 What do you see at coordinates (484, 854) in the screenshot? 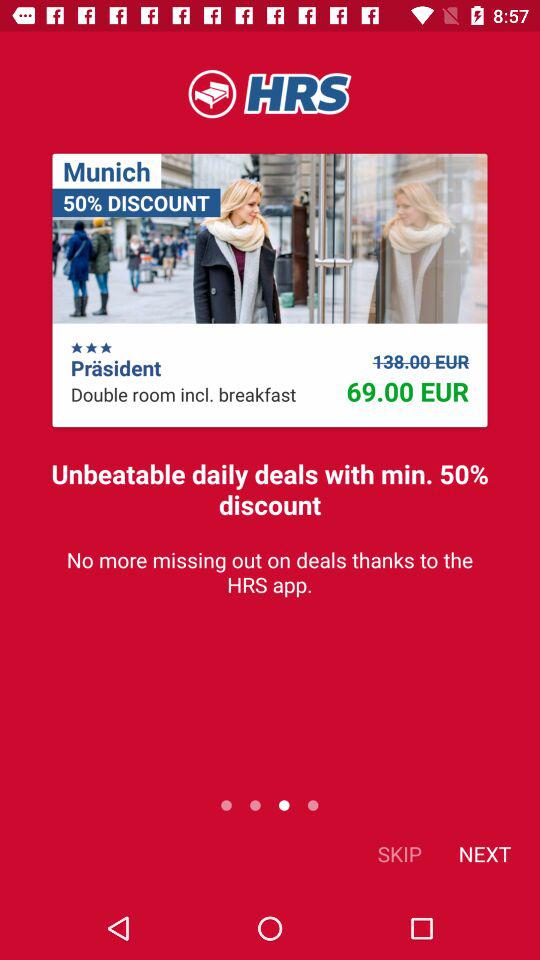
I see `press item to the right of the skip` at bounding box center [484, 854].